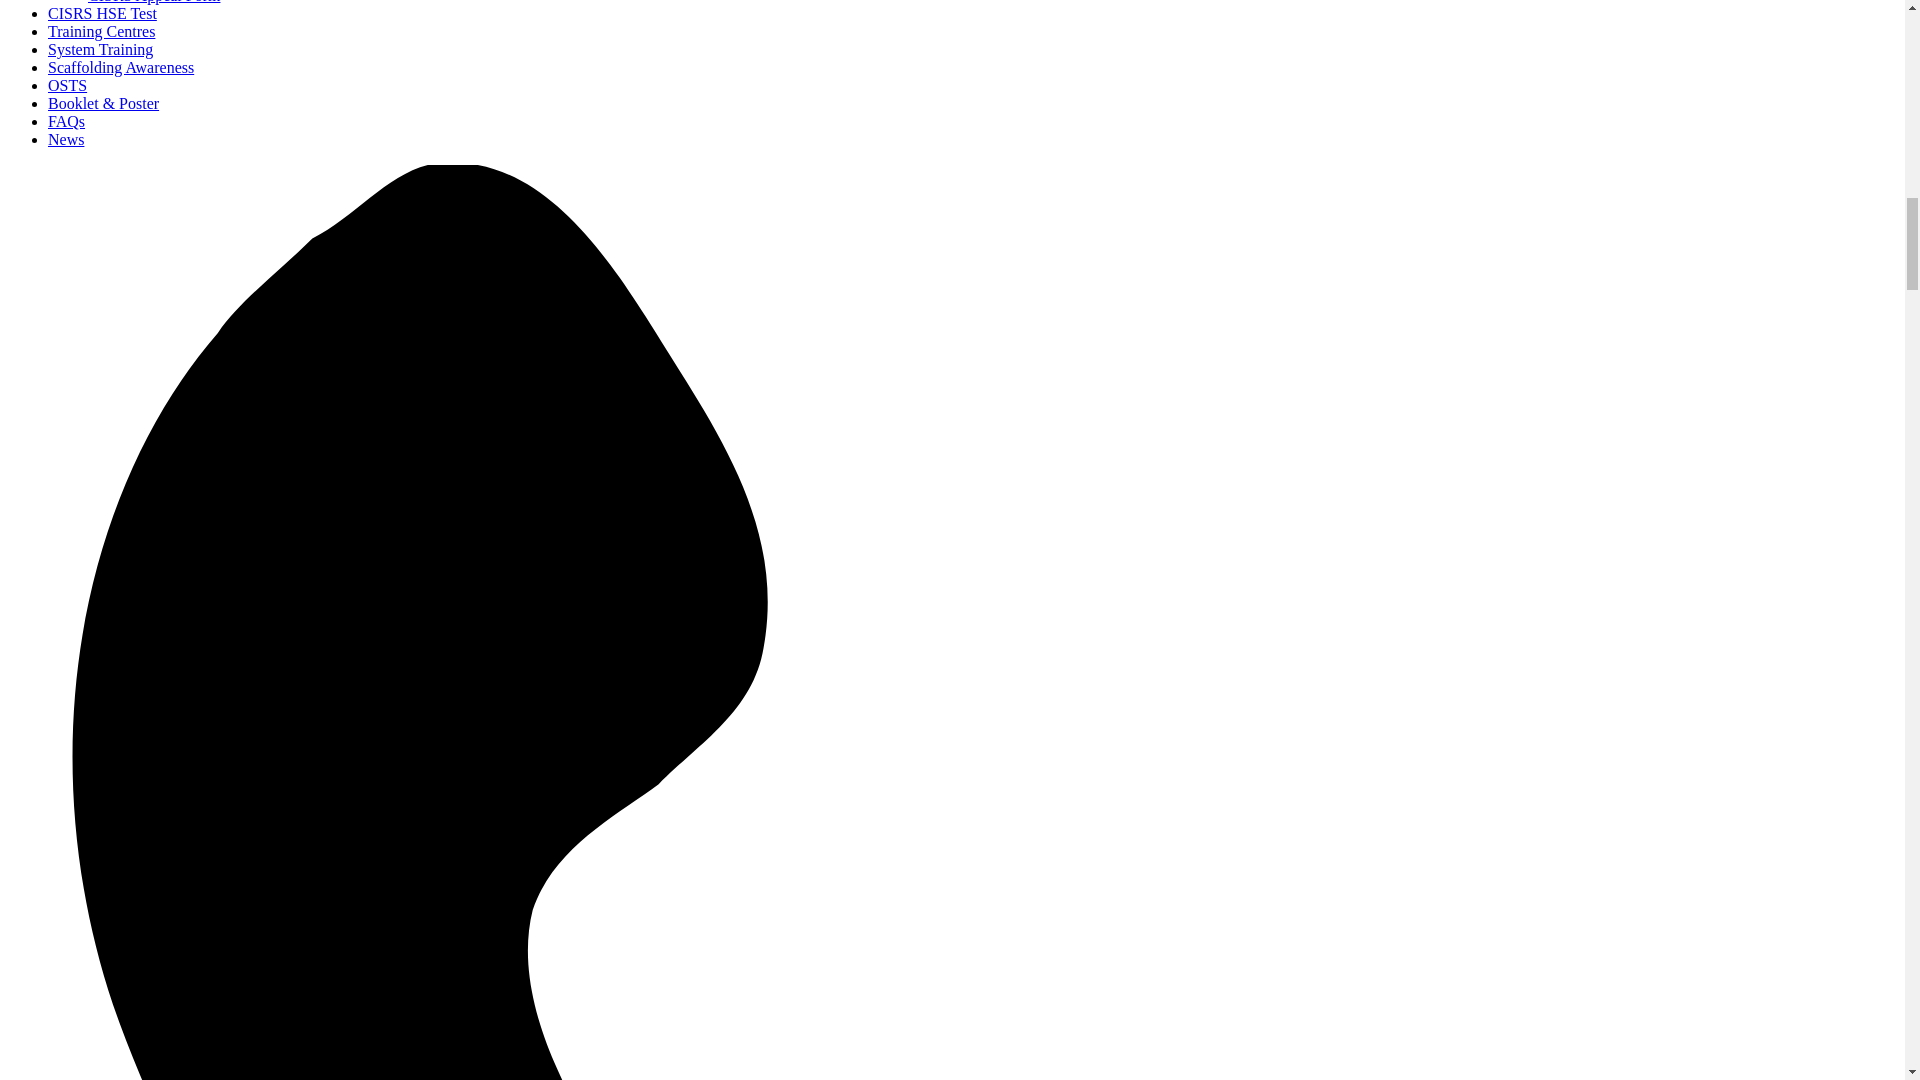  Describe the element at coordinates (100, 50) in the screenshot. I see `System Training` at that location.